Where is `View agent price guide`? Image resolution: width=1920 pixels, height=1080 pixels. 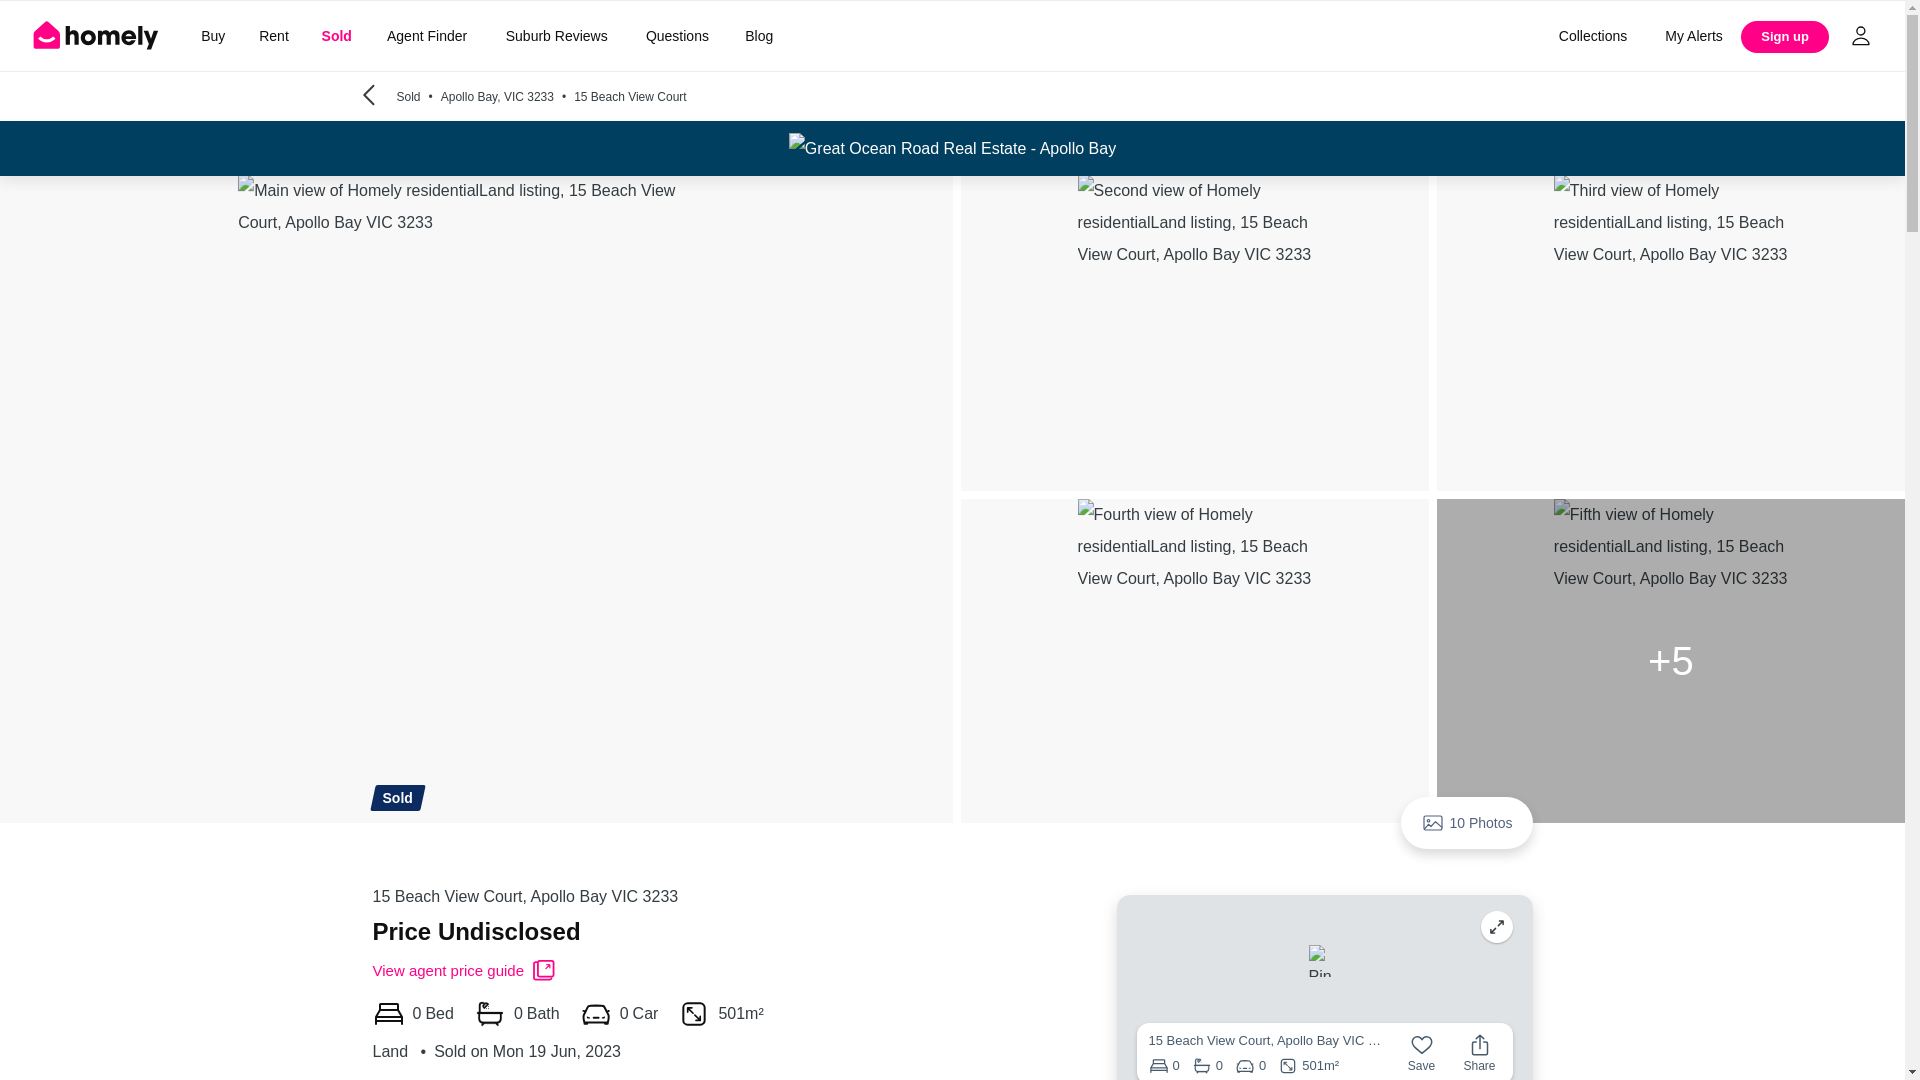 View agent price guide is located at coordinates (464, 970).